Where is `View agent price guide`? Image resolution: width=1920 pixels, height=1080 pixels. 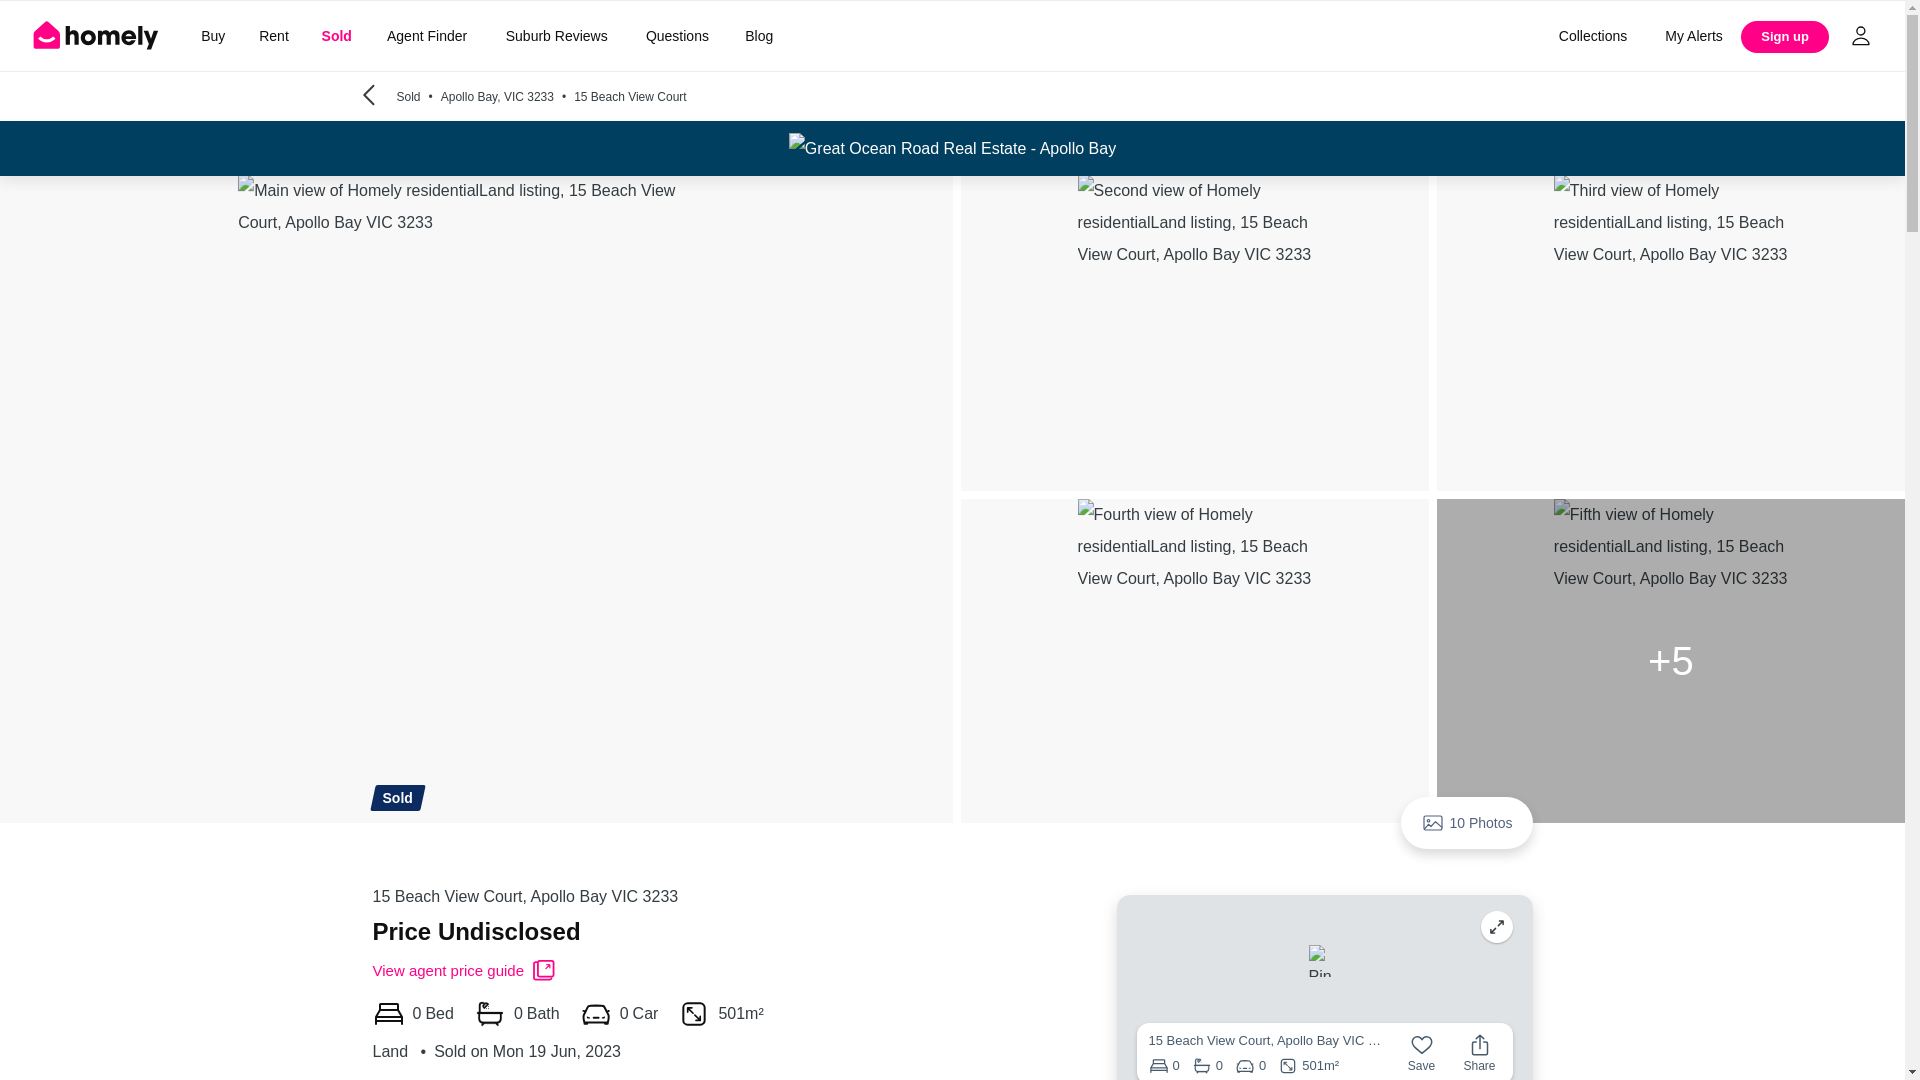 View agent price guide is located at coordinates (464, 970).